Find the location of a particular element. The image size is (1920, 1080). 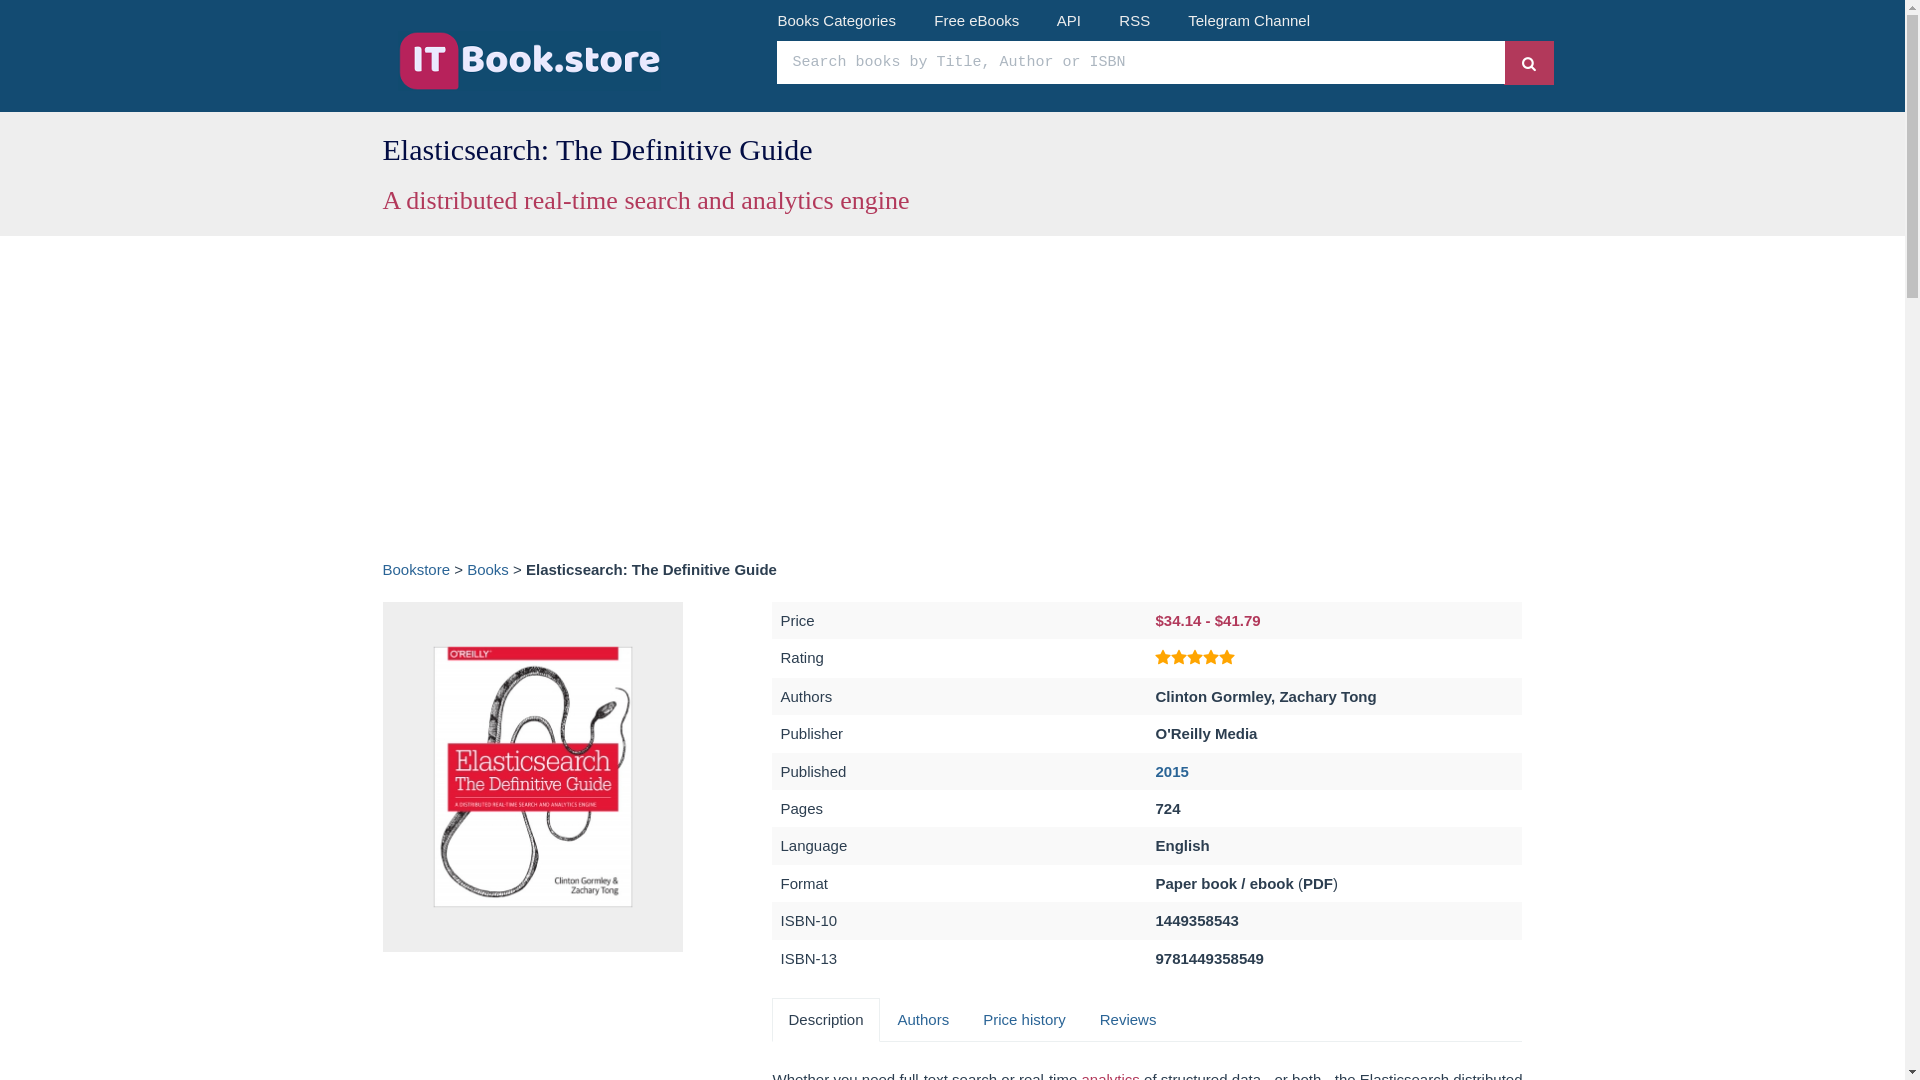

API is located at coordinates (1068, 20).